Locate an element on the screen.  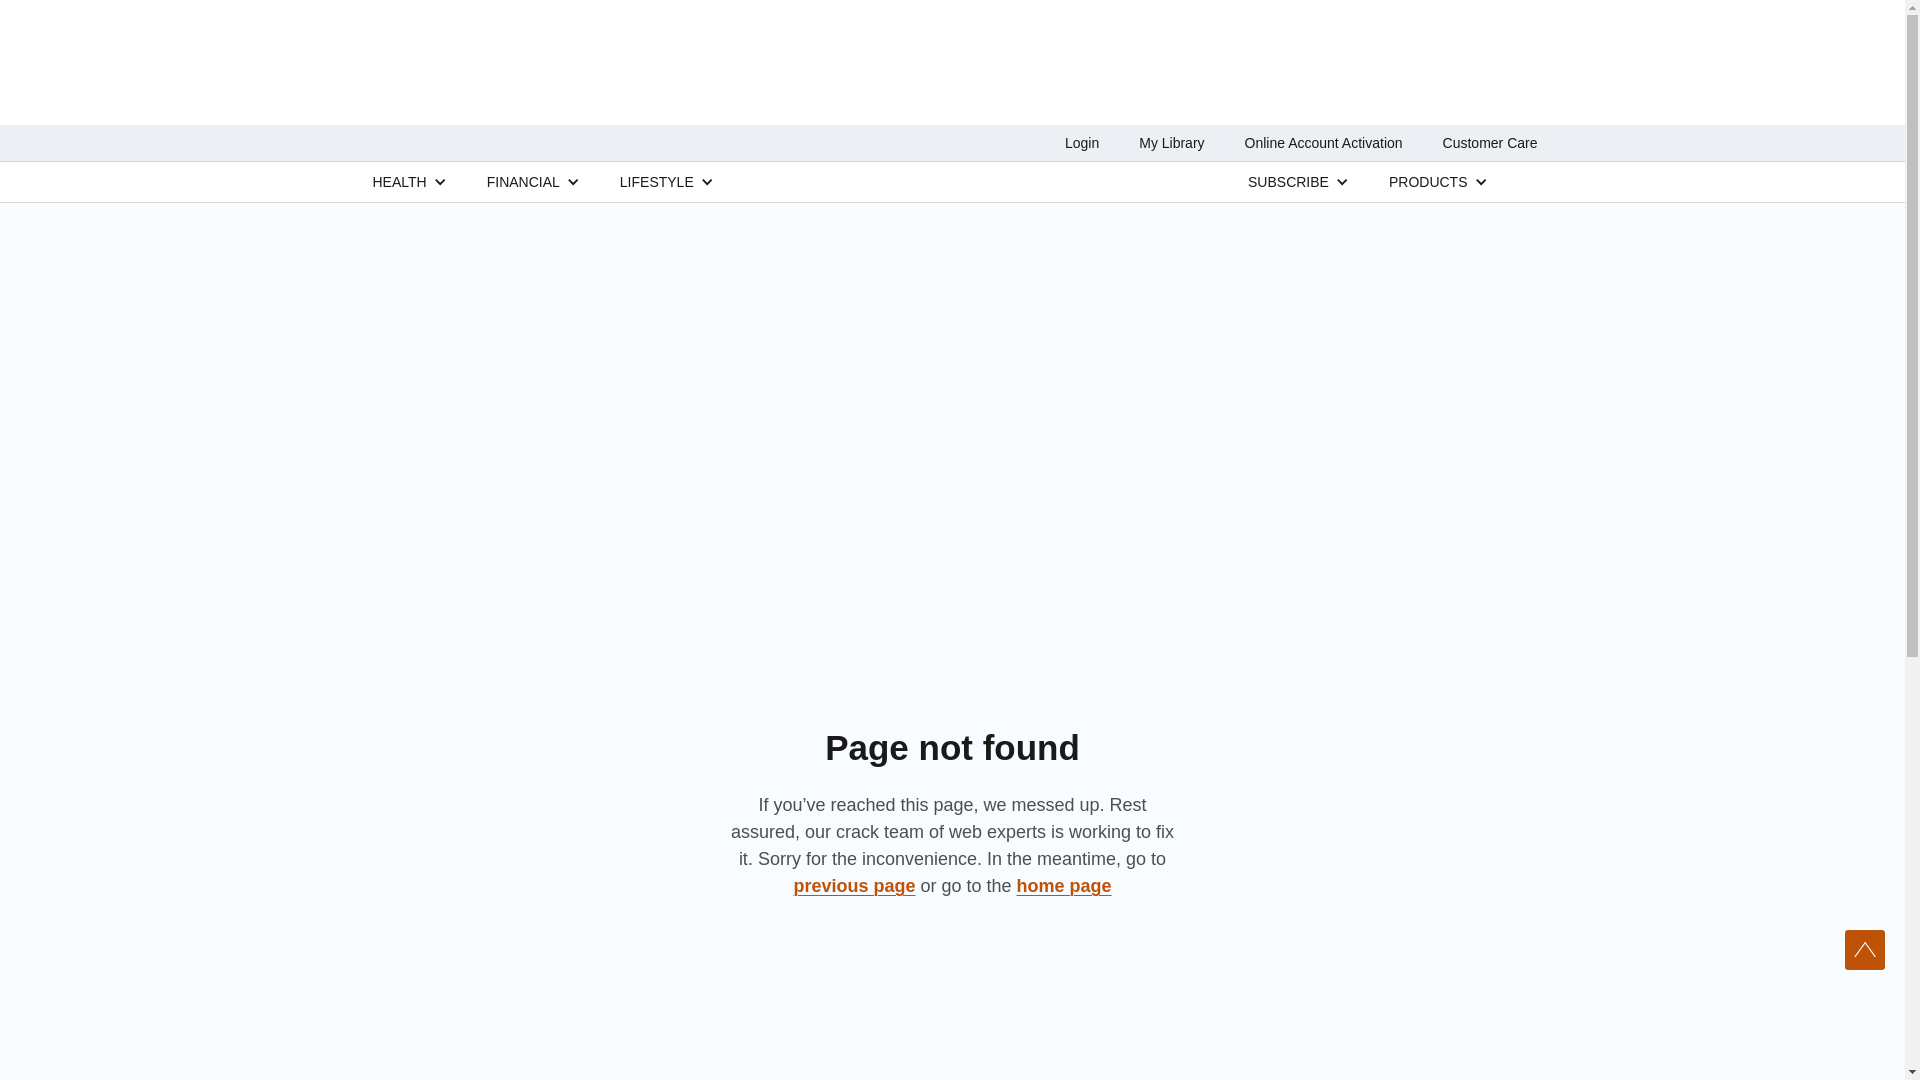
Customer Care is located at coordinates (1490, 143).